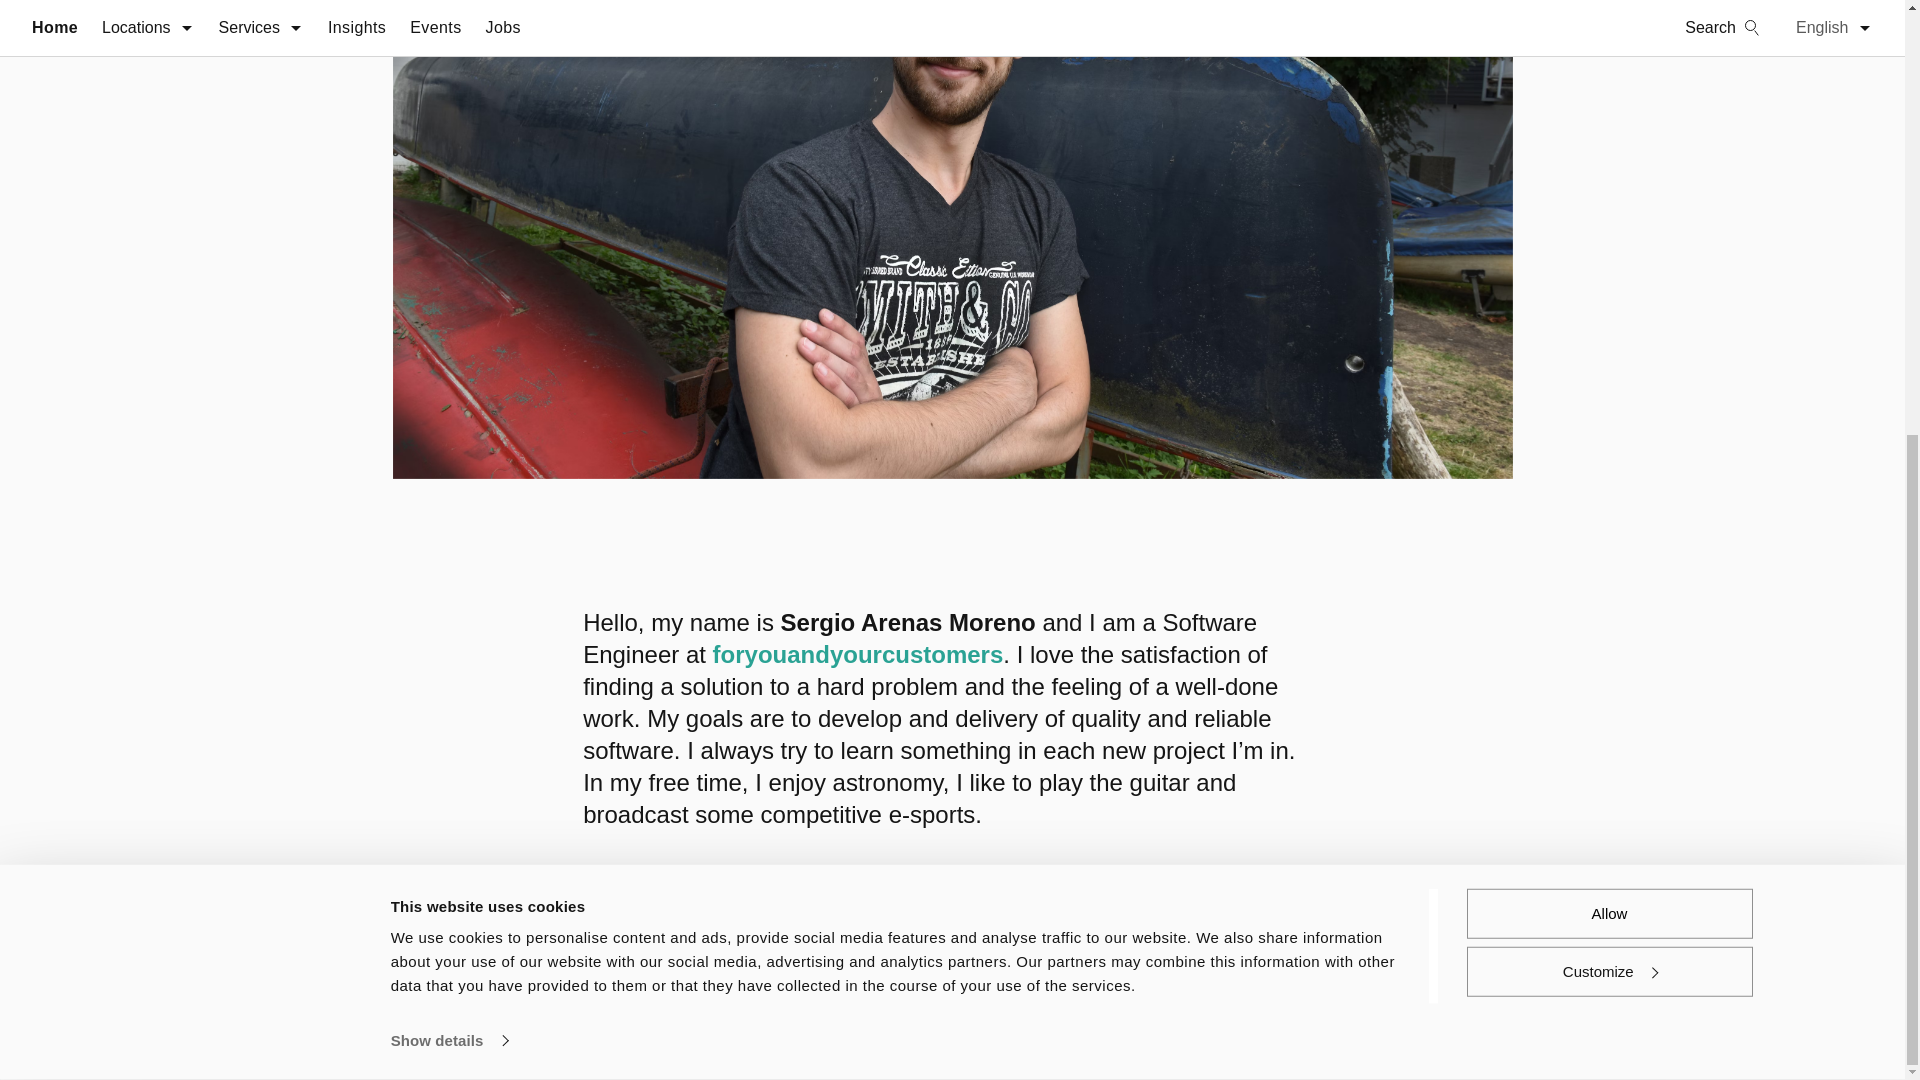 The height and width of the screenshot is (1080, 1920). Describe the element at coordinates (1608, 251) in the screenshot. I see `Customize` at that location.